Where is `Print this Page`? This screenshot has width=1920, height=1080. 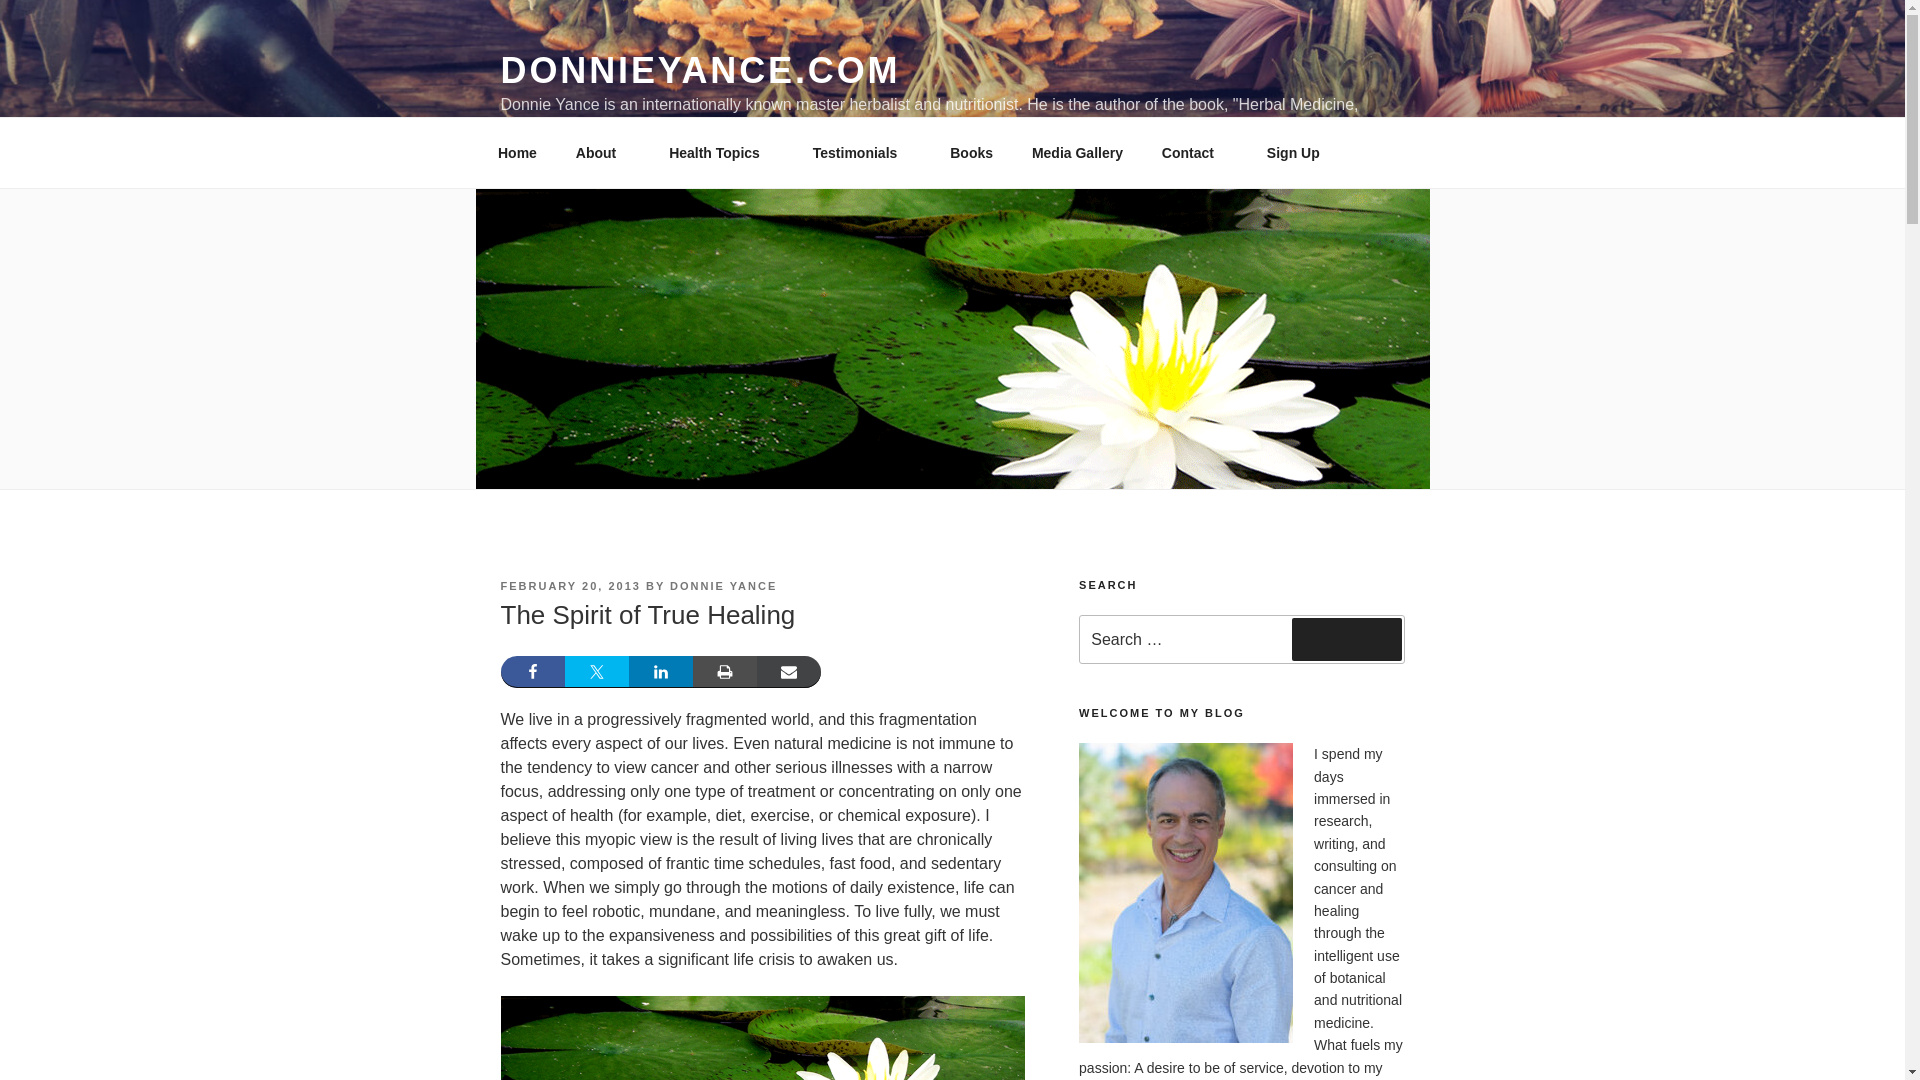
Print this Page is located at coordinates (724, 671).